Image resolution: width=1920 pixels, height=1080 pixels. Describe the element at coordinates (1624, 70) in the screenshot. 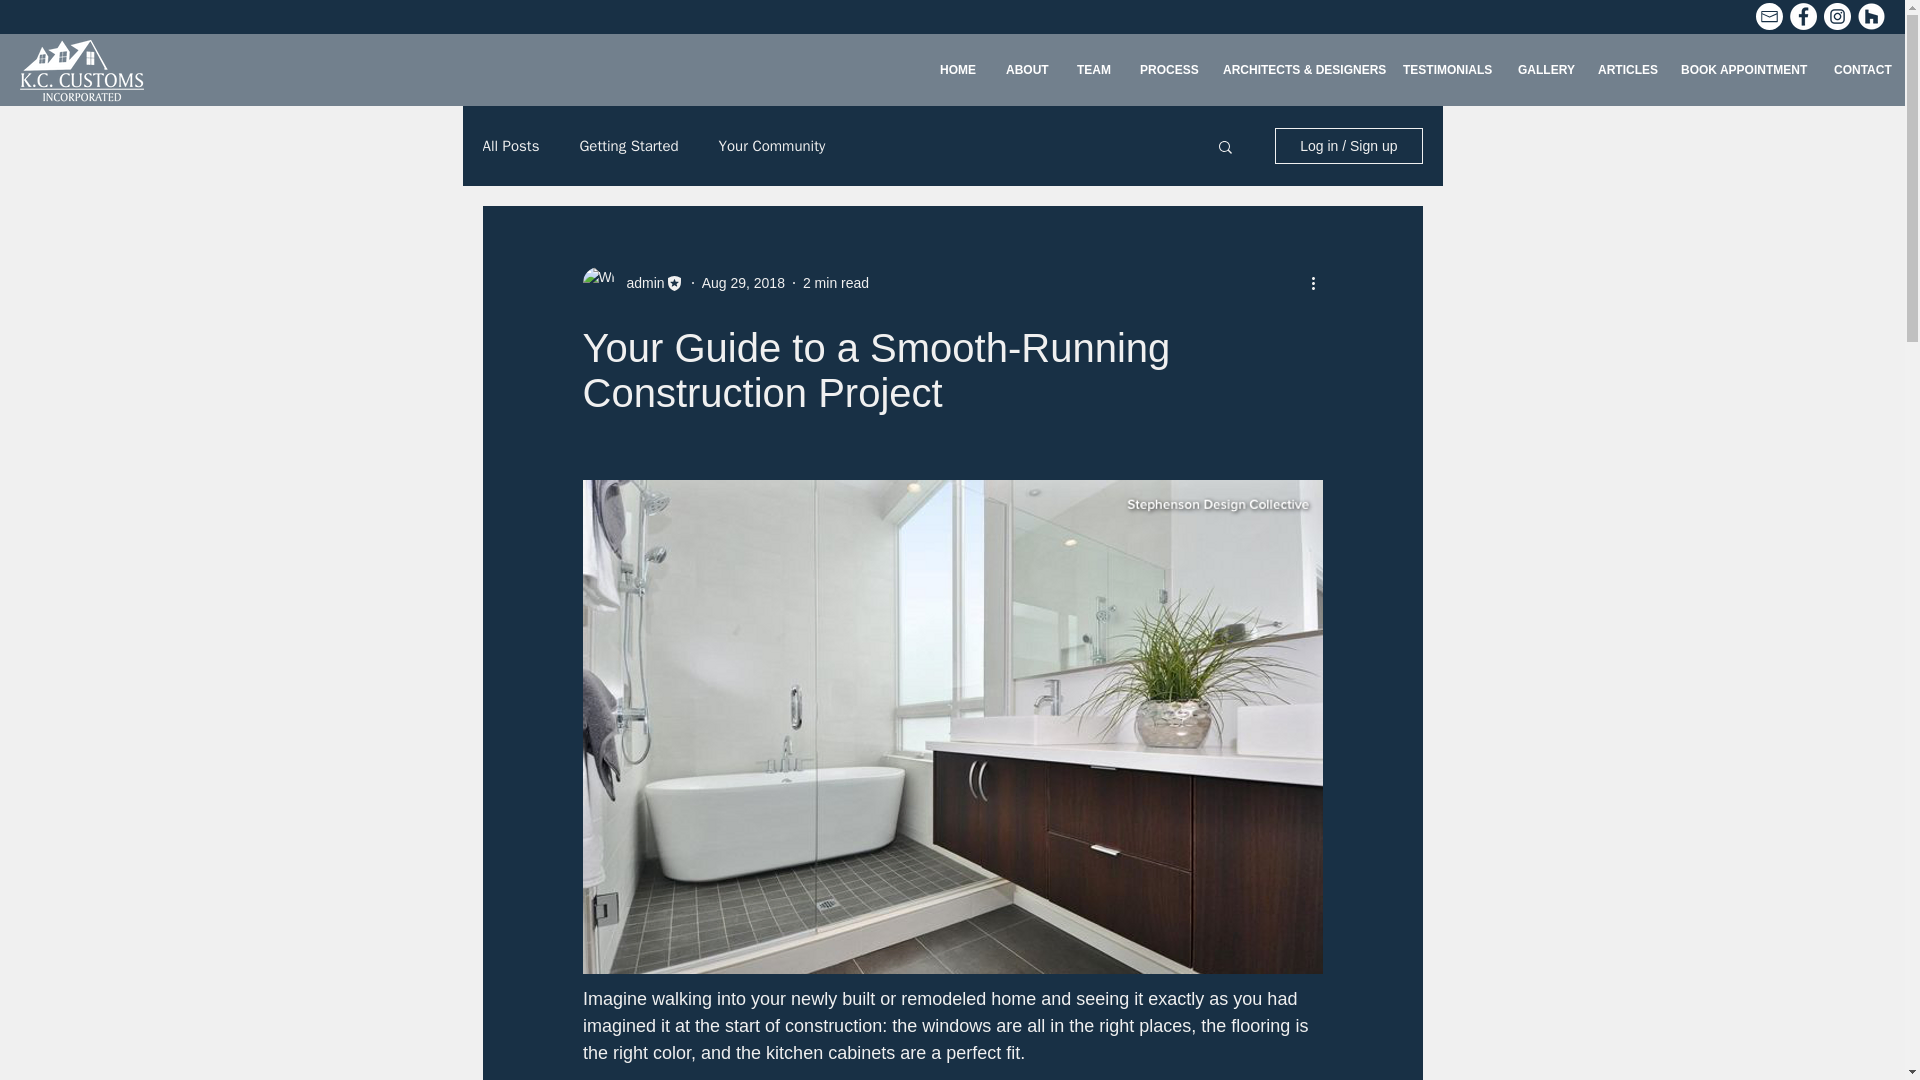

I see `ARTICLES` at that location.